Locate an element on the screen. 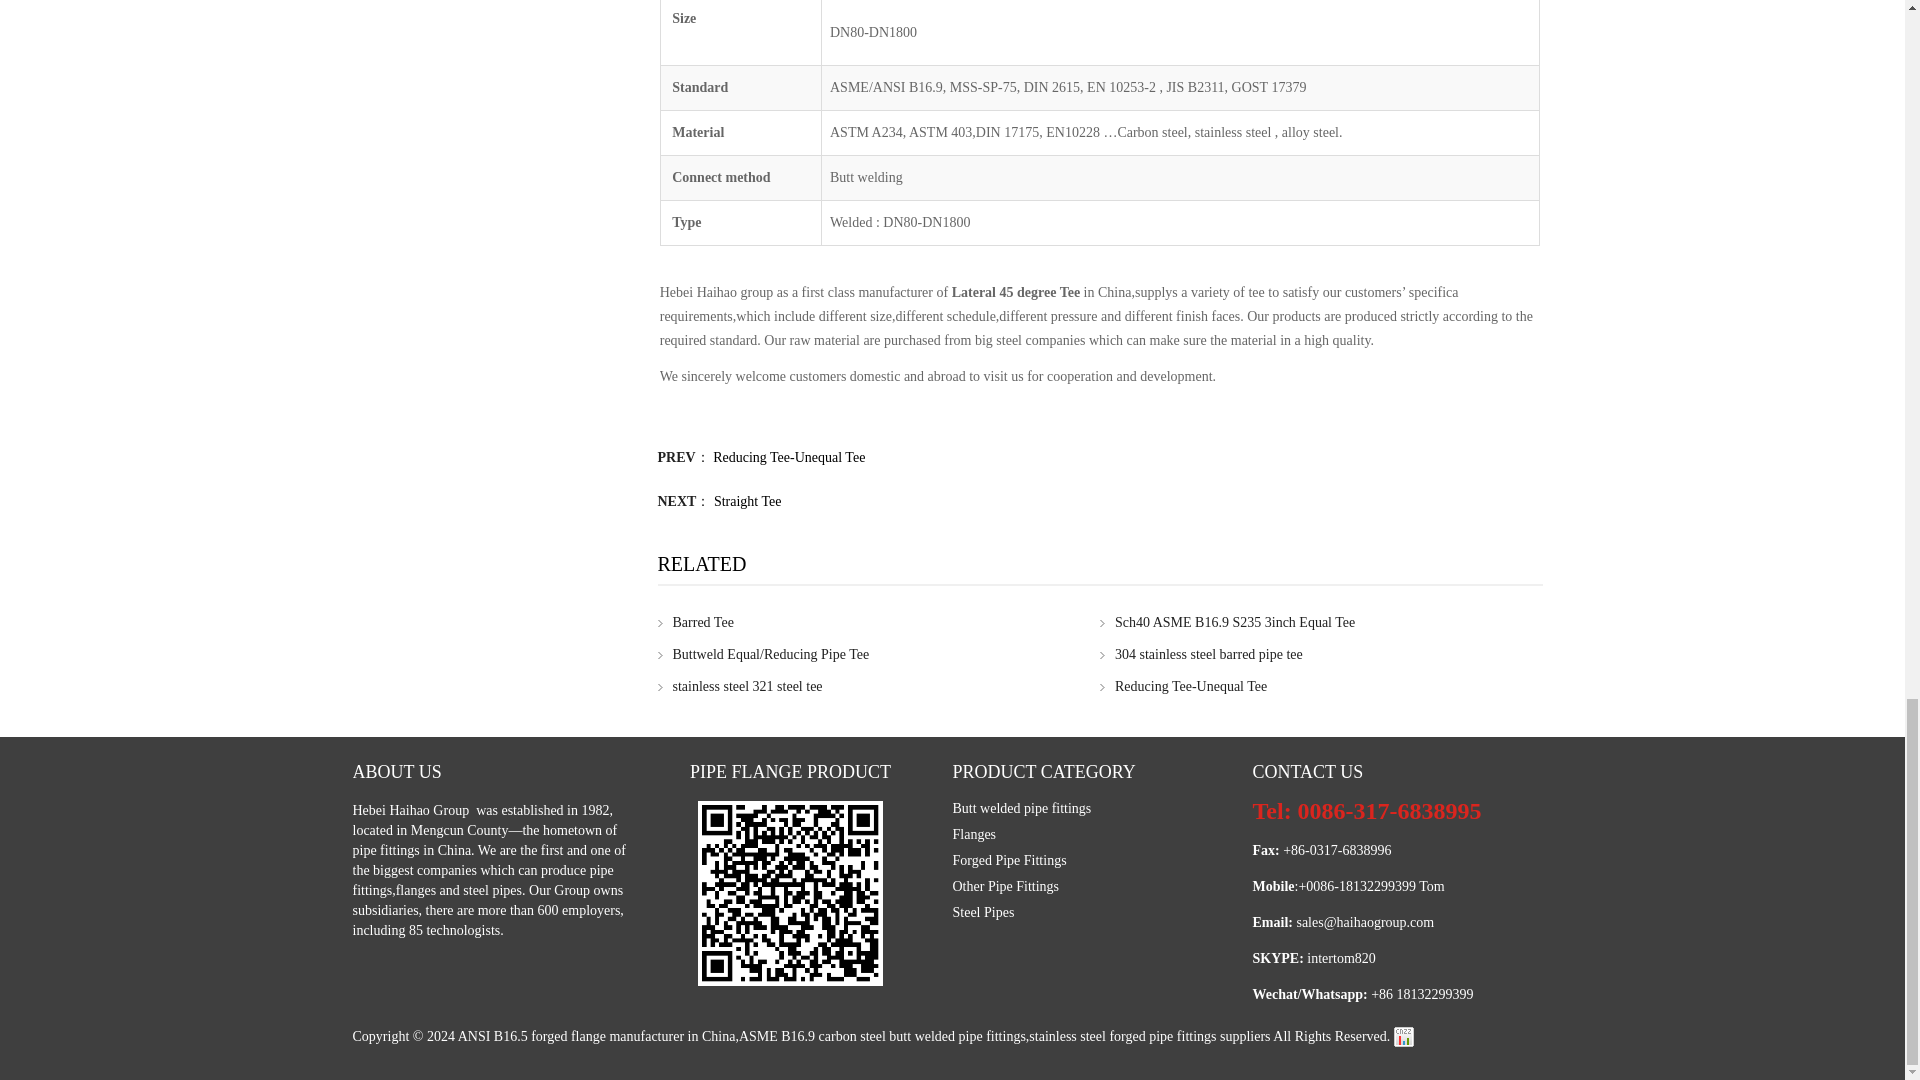 The width and height of the screenshot is (1920, 1080). Reducing Tee-Unequal Tee is located at coordinates (788, 458).